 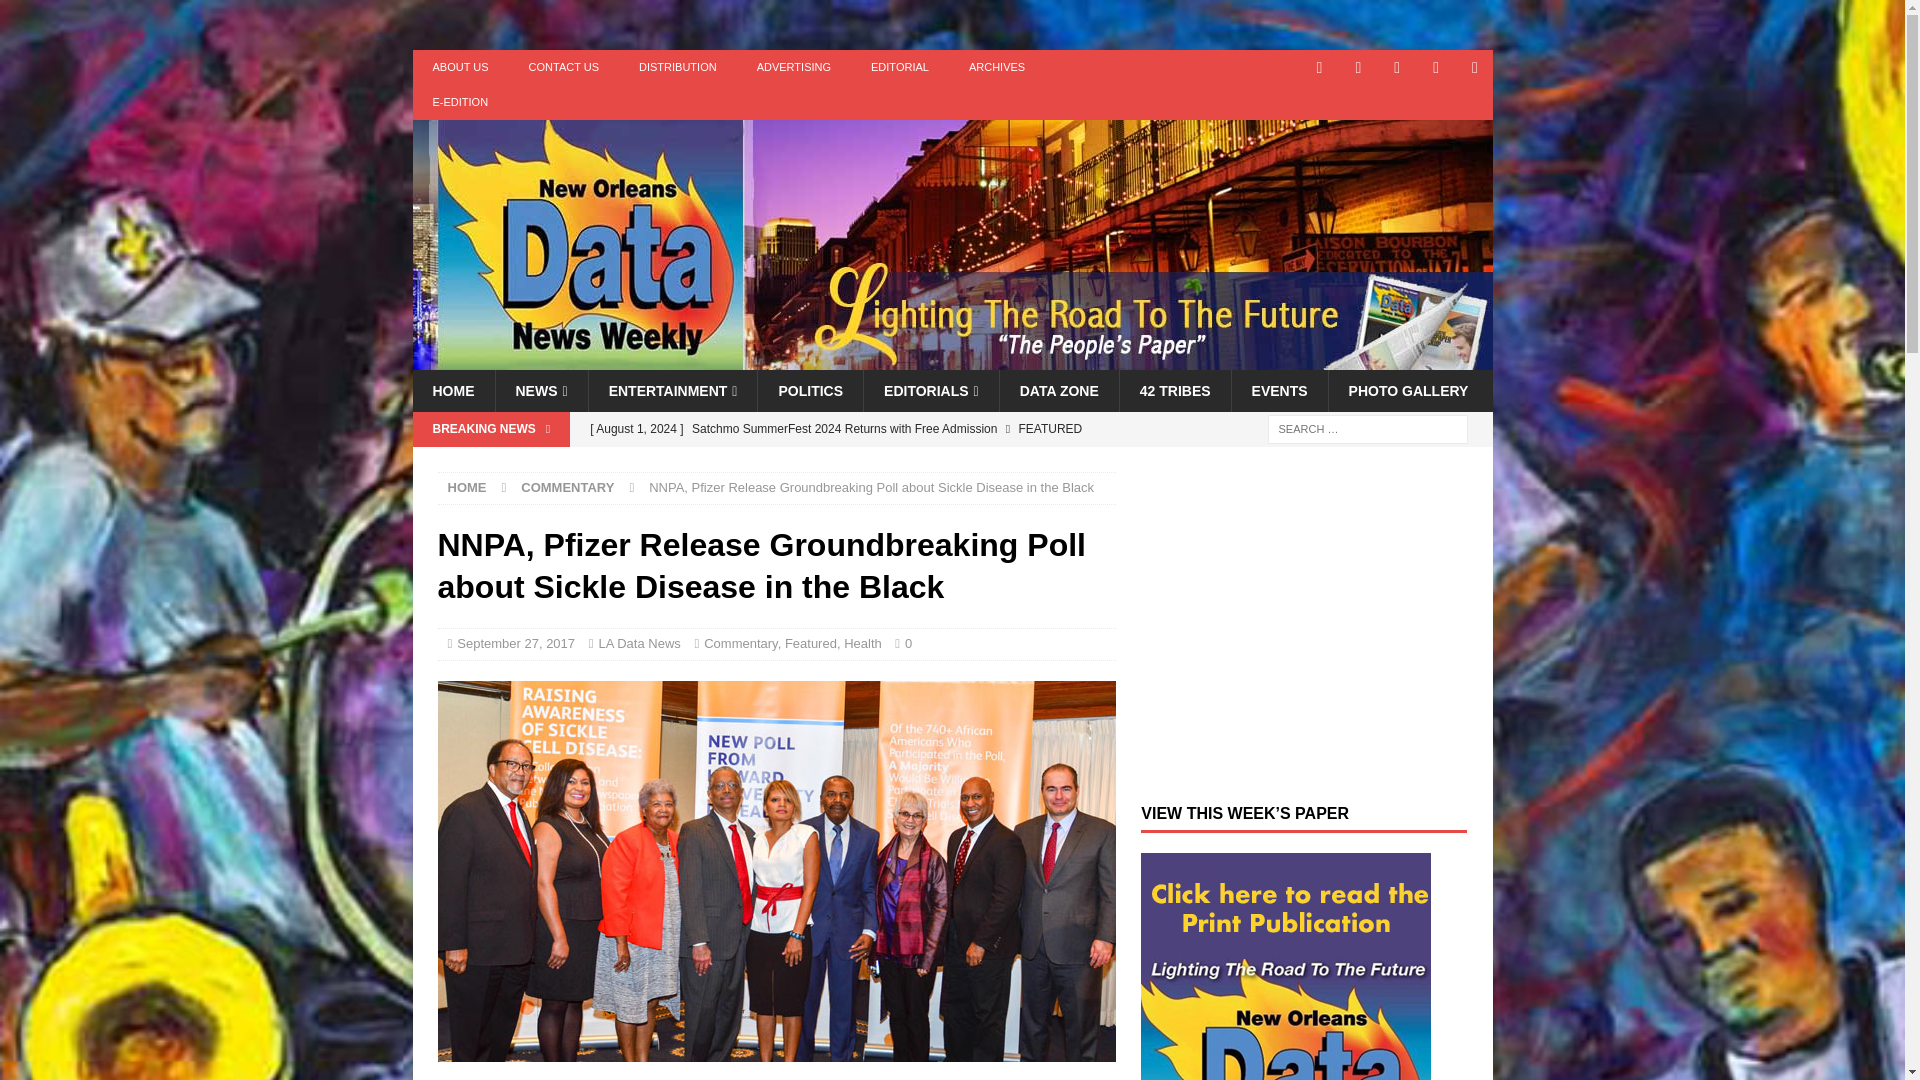 I want to click on Satchmo SummerFest 2024 Returns with Free Admission, so click(x=846, y=428).